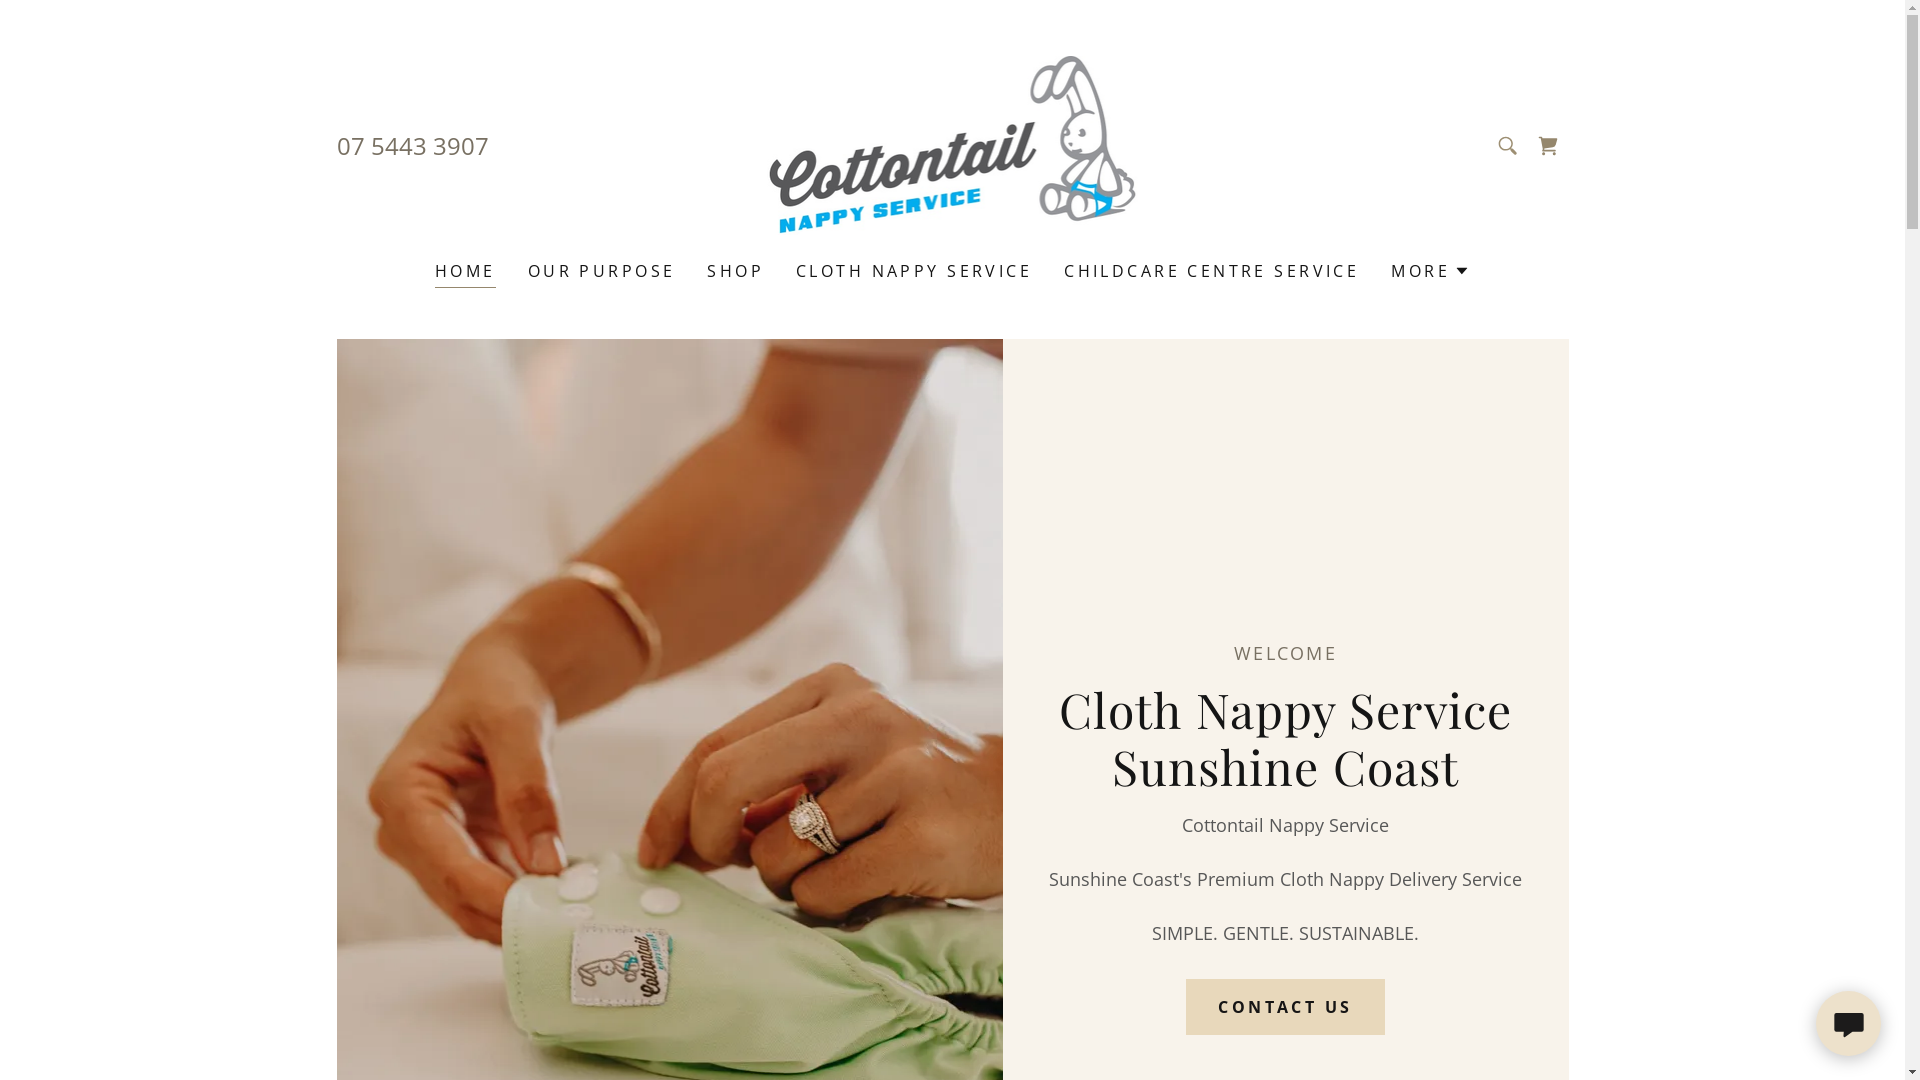  What do you see at coordinates (914, 271) in the screenshot?
I see `CLOTH NAPPY SERVICE` at bounding box center [914, 271].